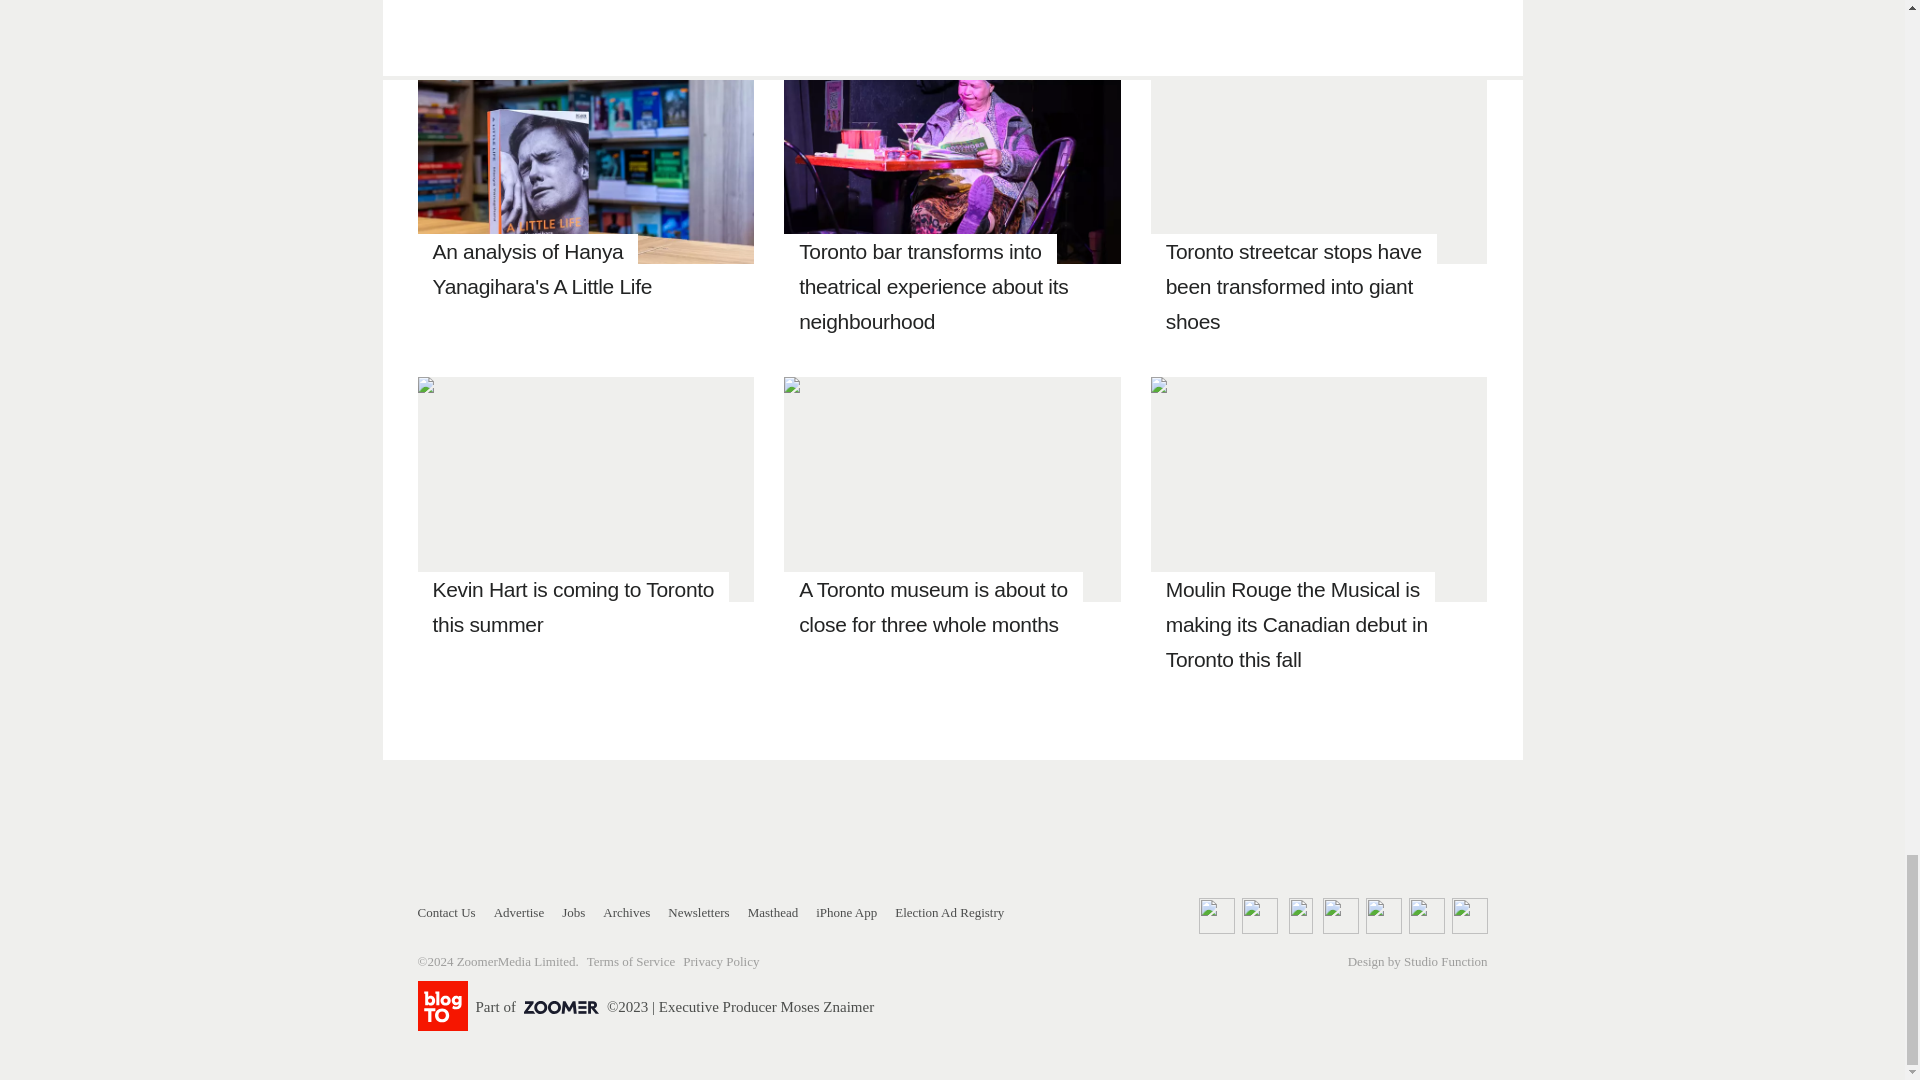 The width and height of the screenshot is (1920, 1080). I want to click on Contact Us, so click(447, 912).